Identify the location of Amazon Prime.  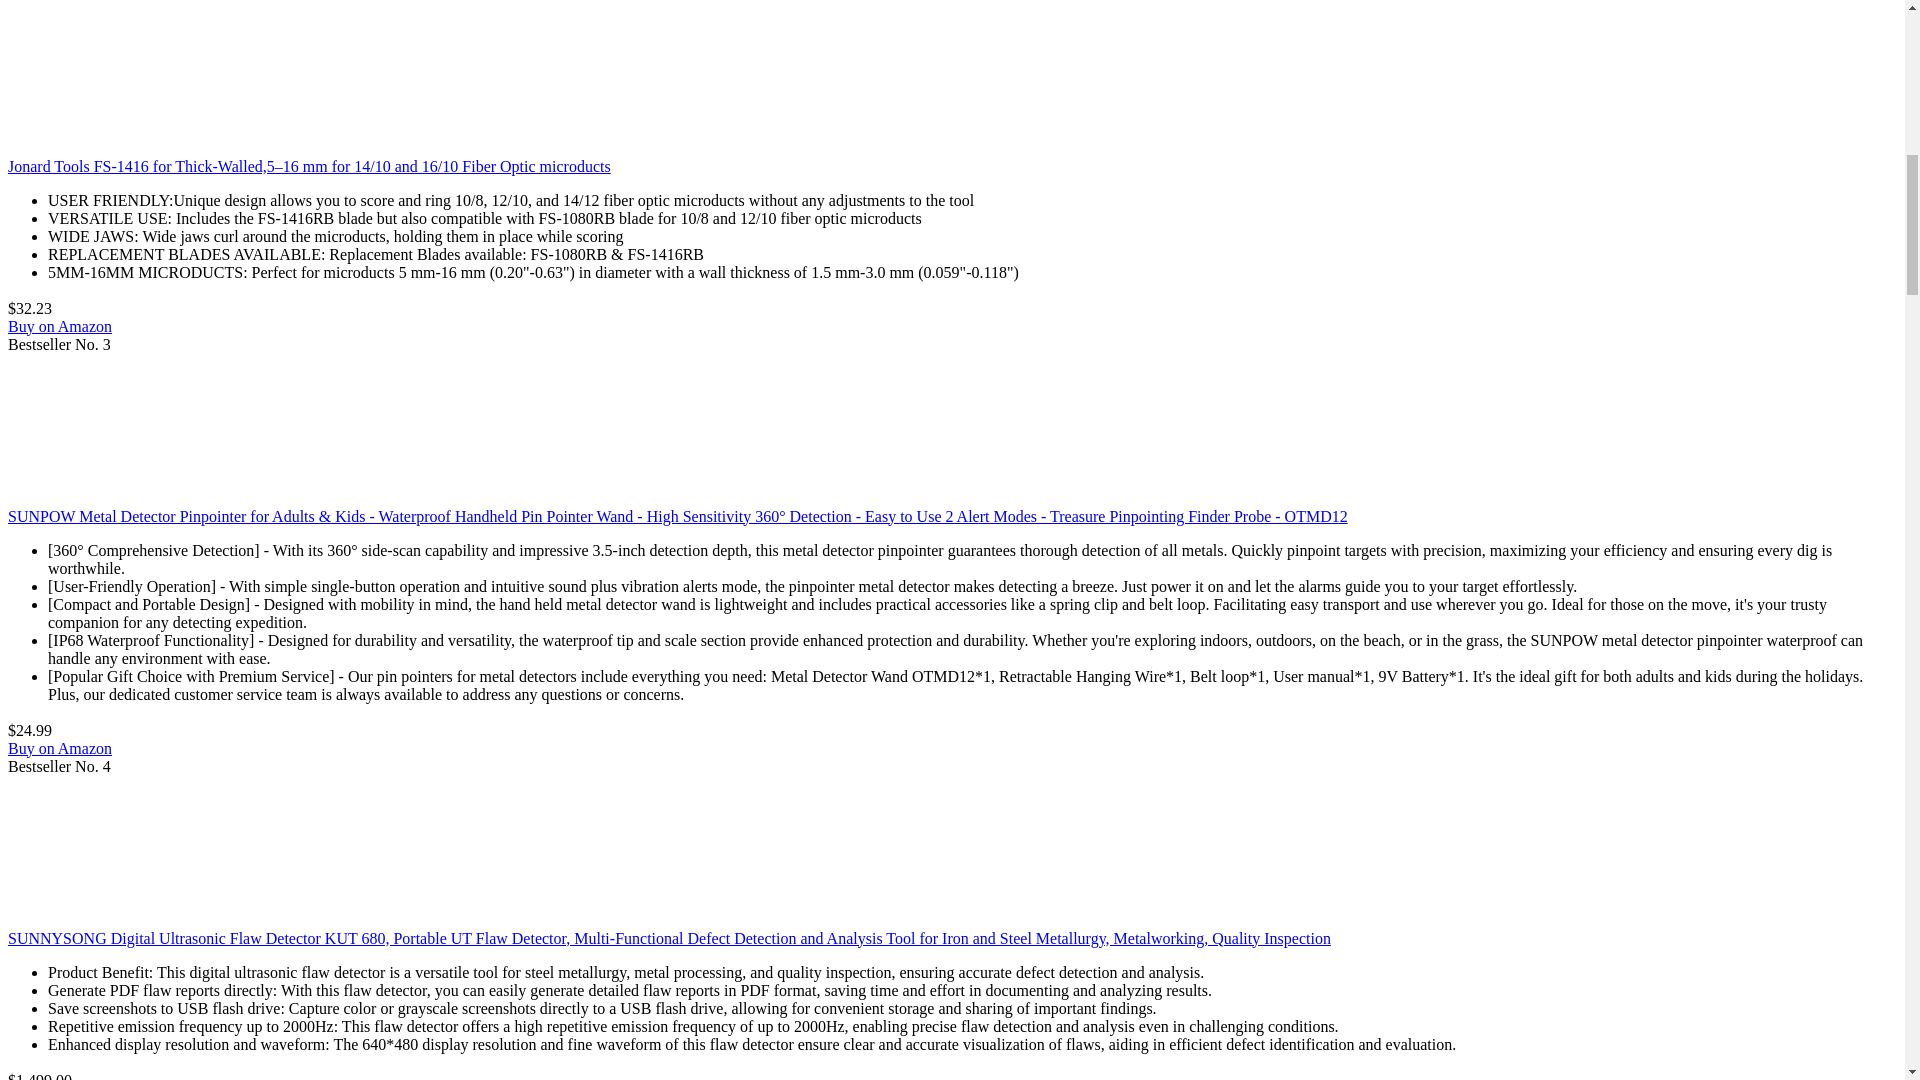
(83, 730).